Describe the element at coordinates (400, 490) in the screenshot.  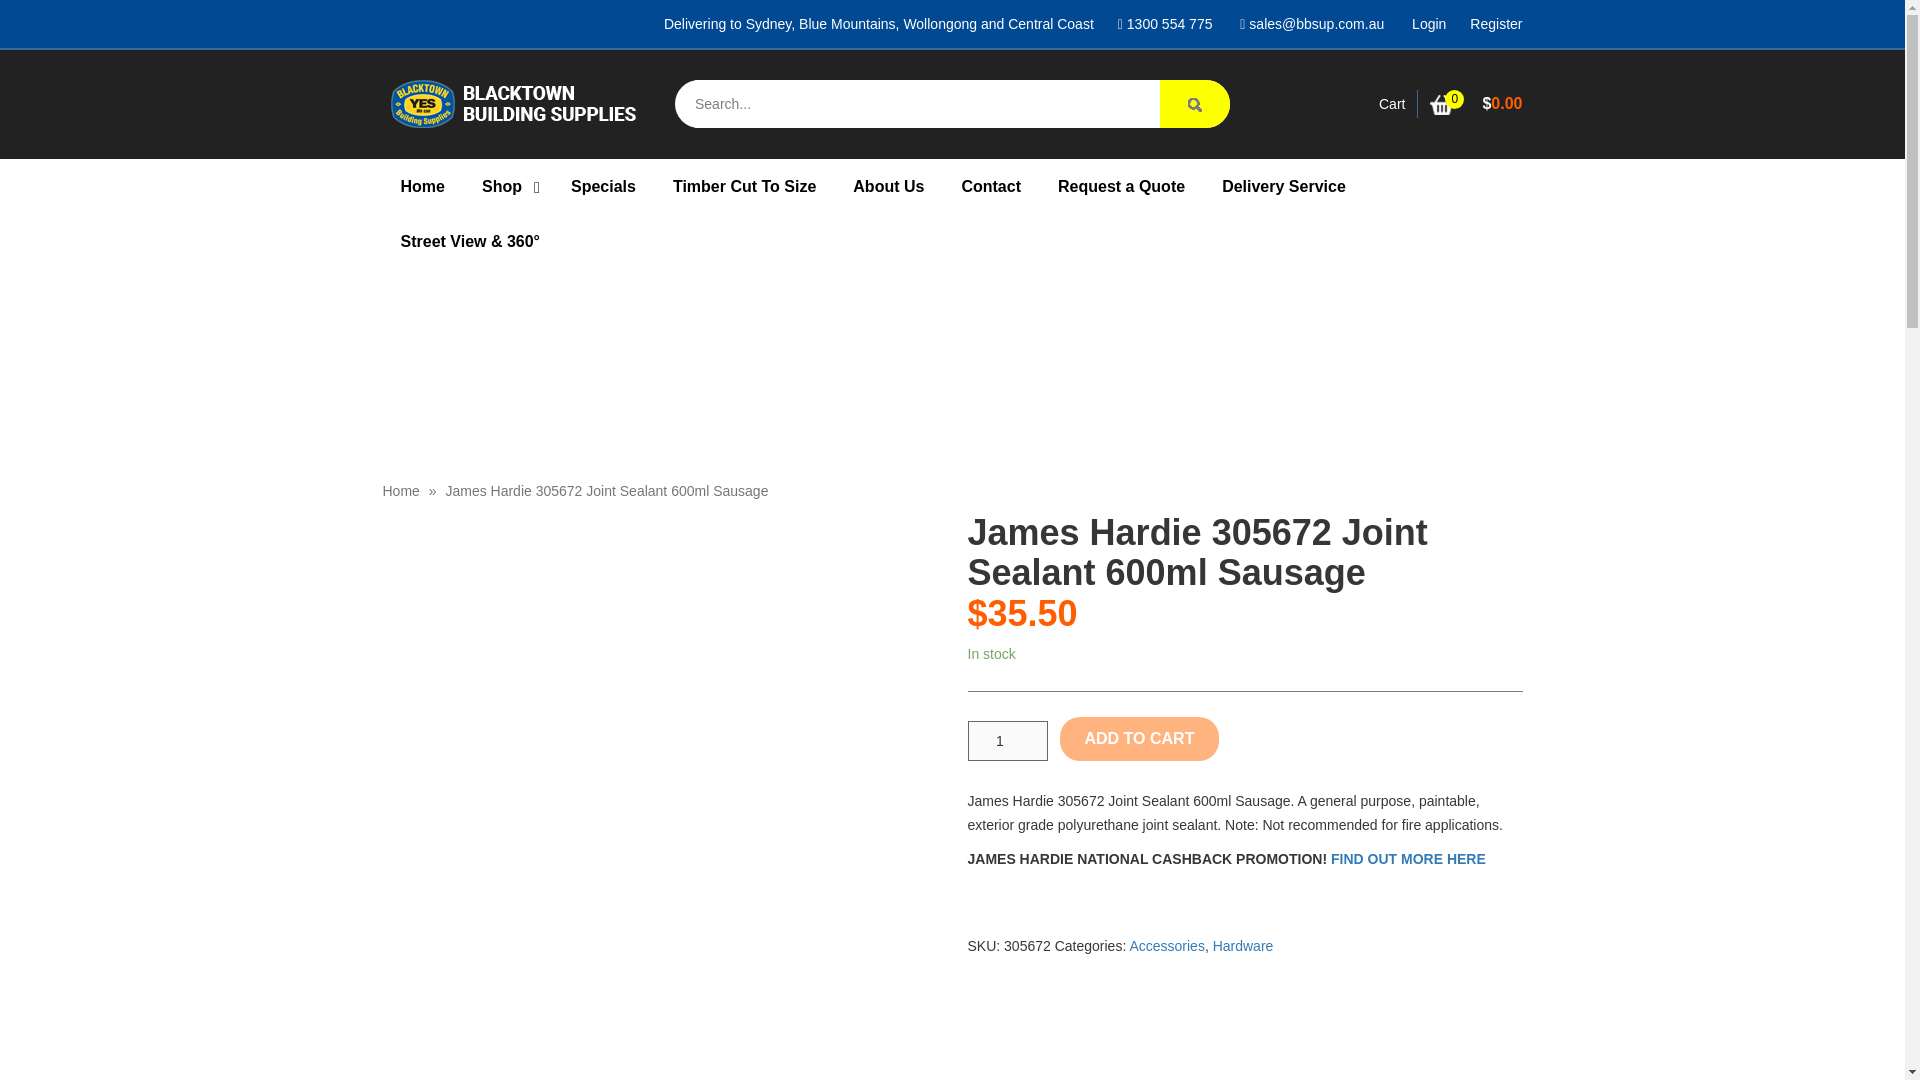
I see `Home` at that location.